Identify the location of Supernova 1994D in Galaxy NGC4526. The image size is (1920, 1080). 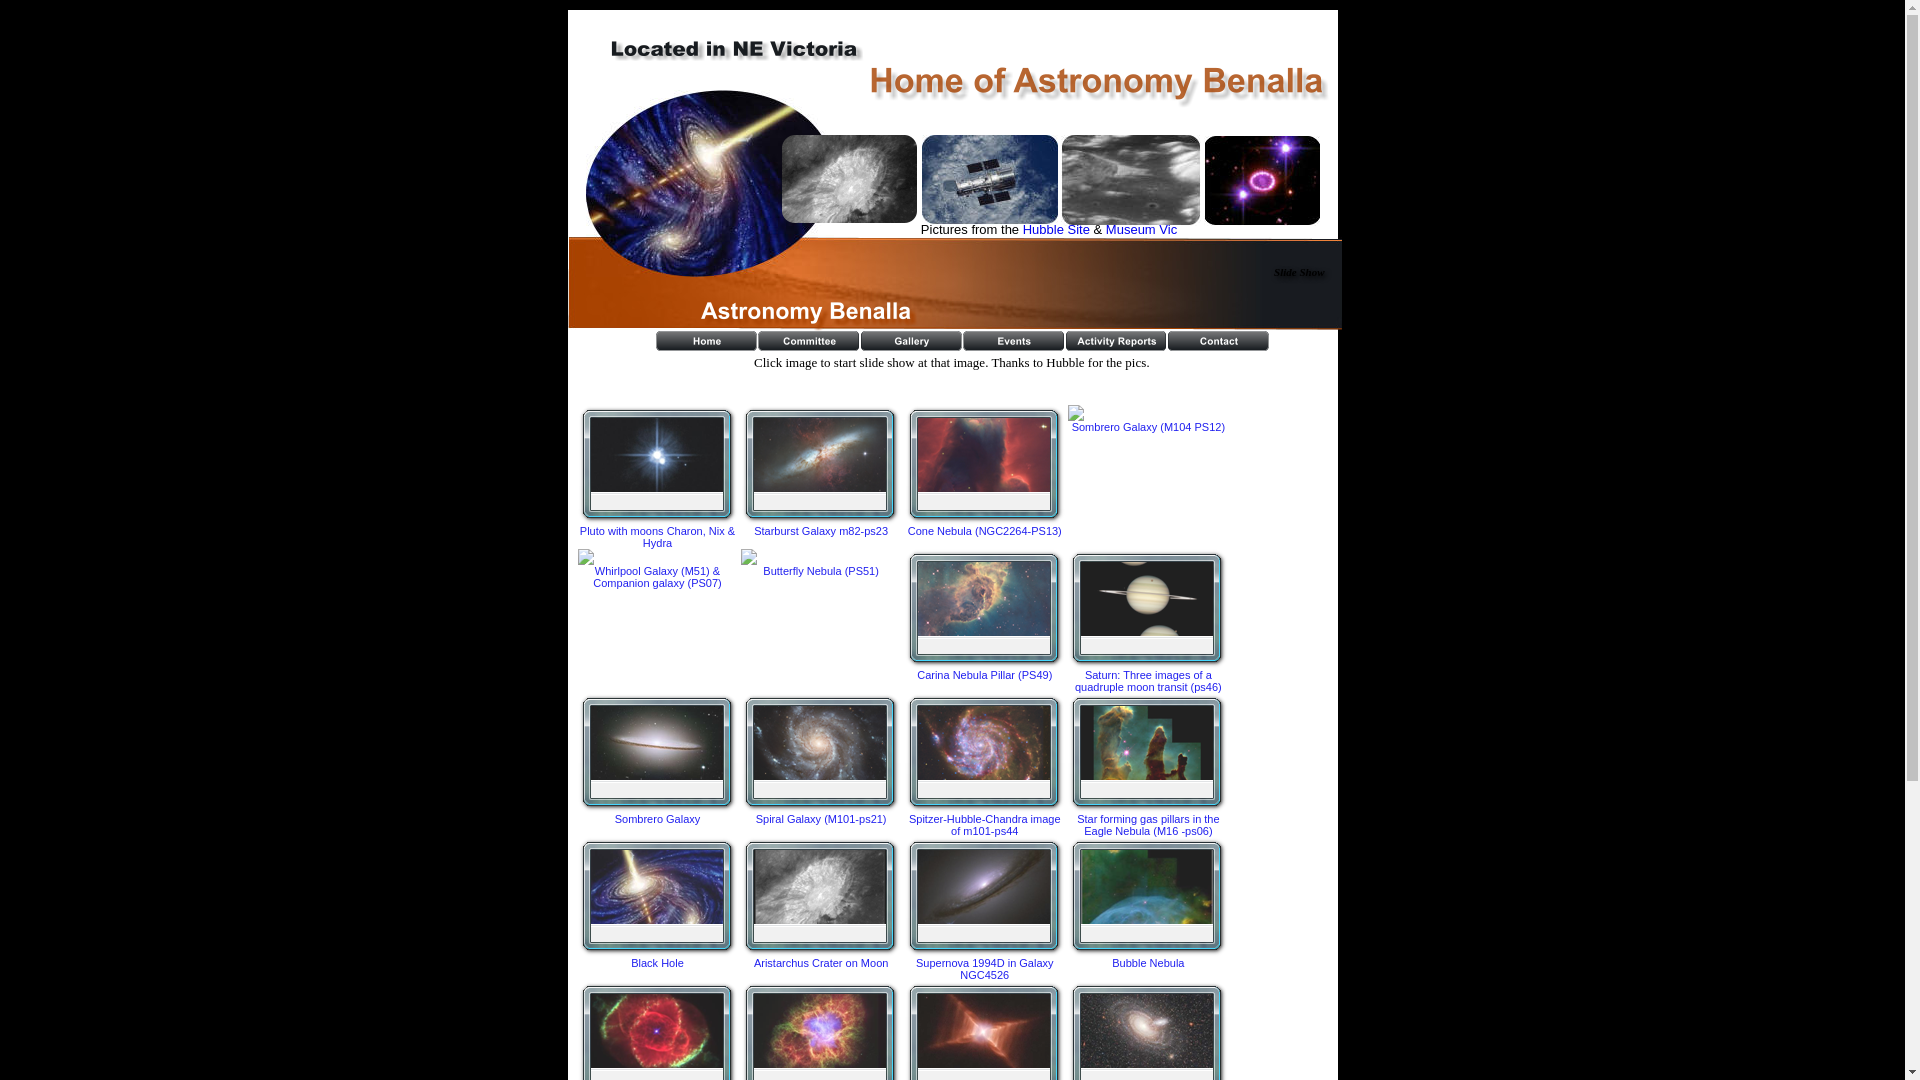
(985, 909).